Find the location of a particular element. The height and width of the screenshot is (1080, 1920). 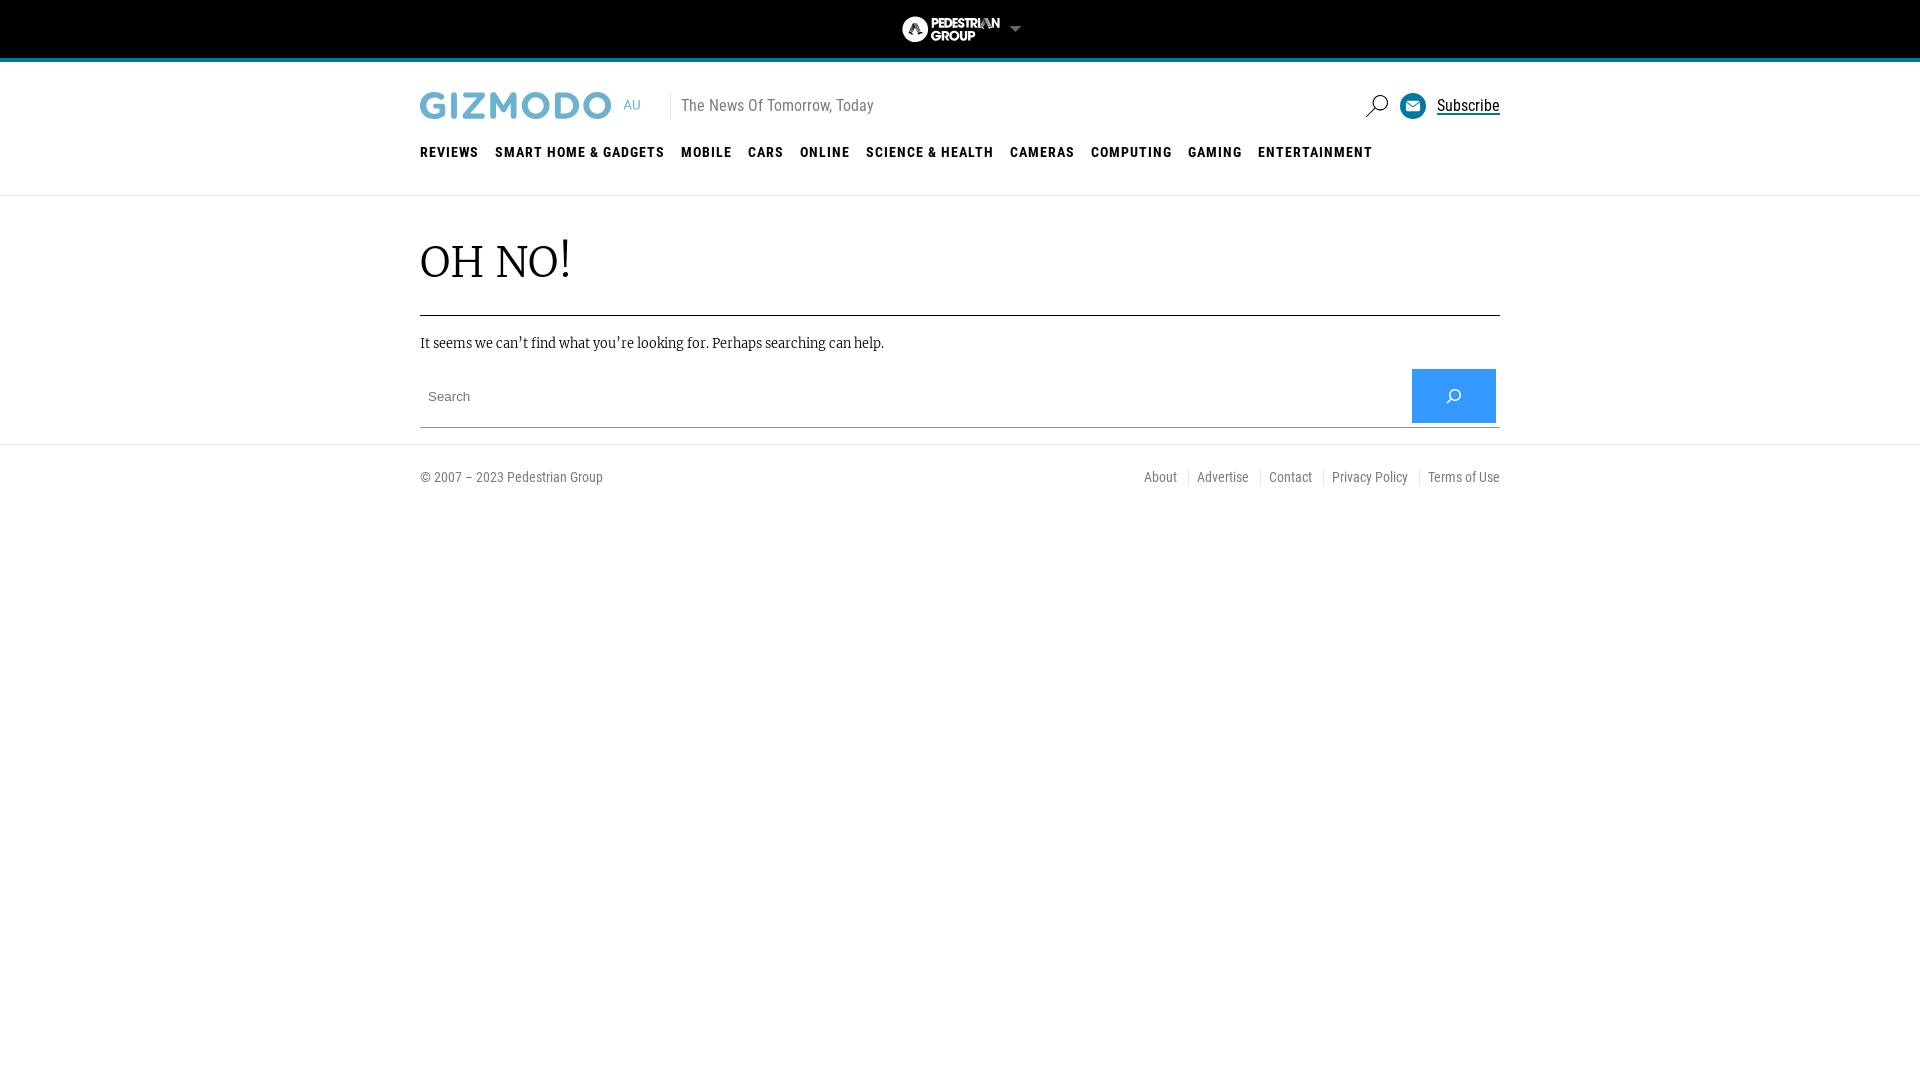

CARS is located at coordinates (766, 152).